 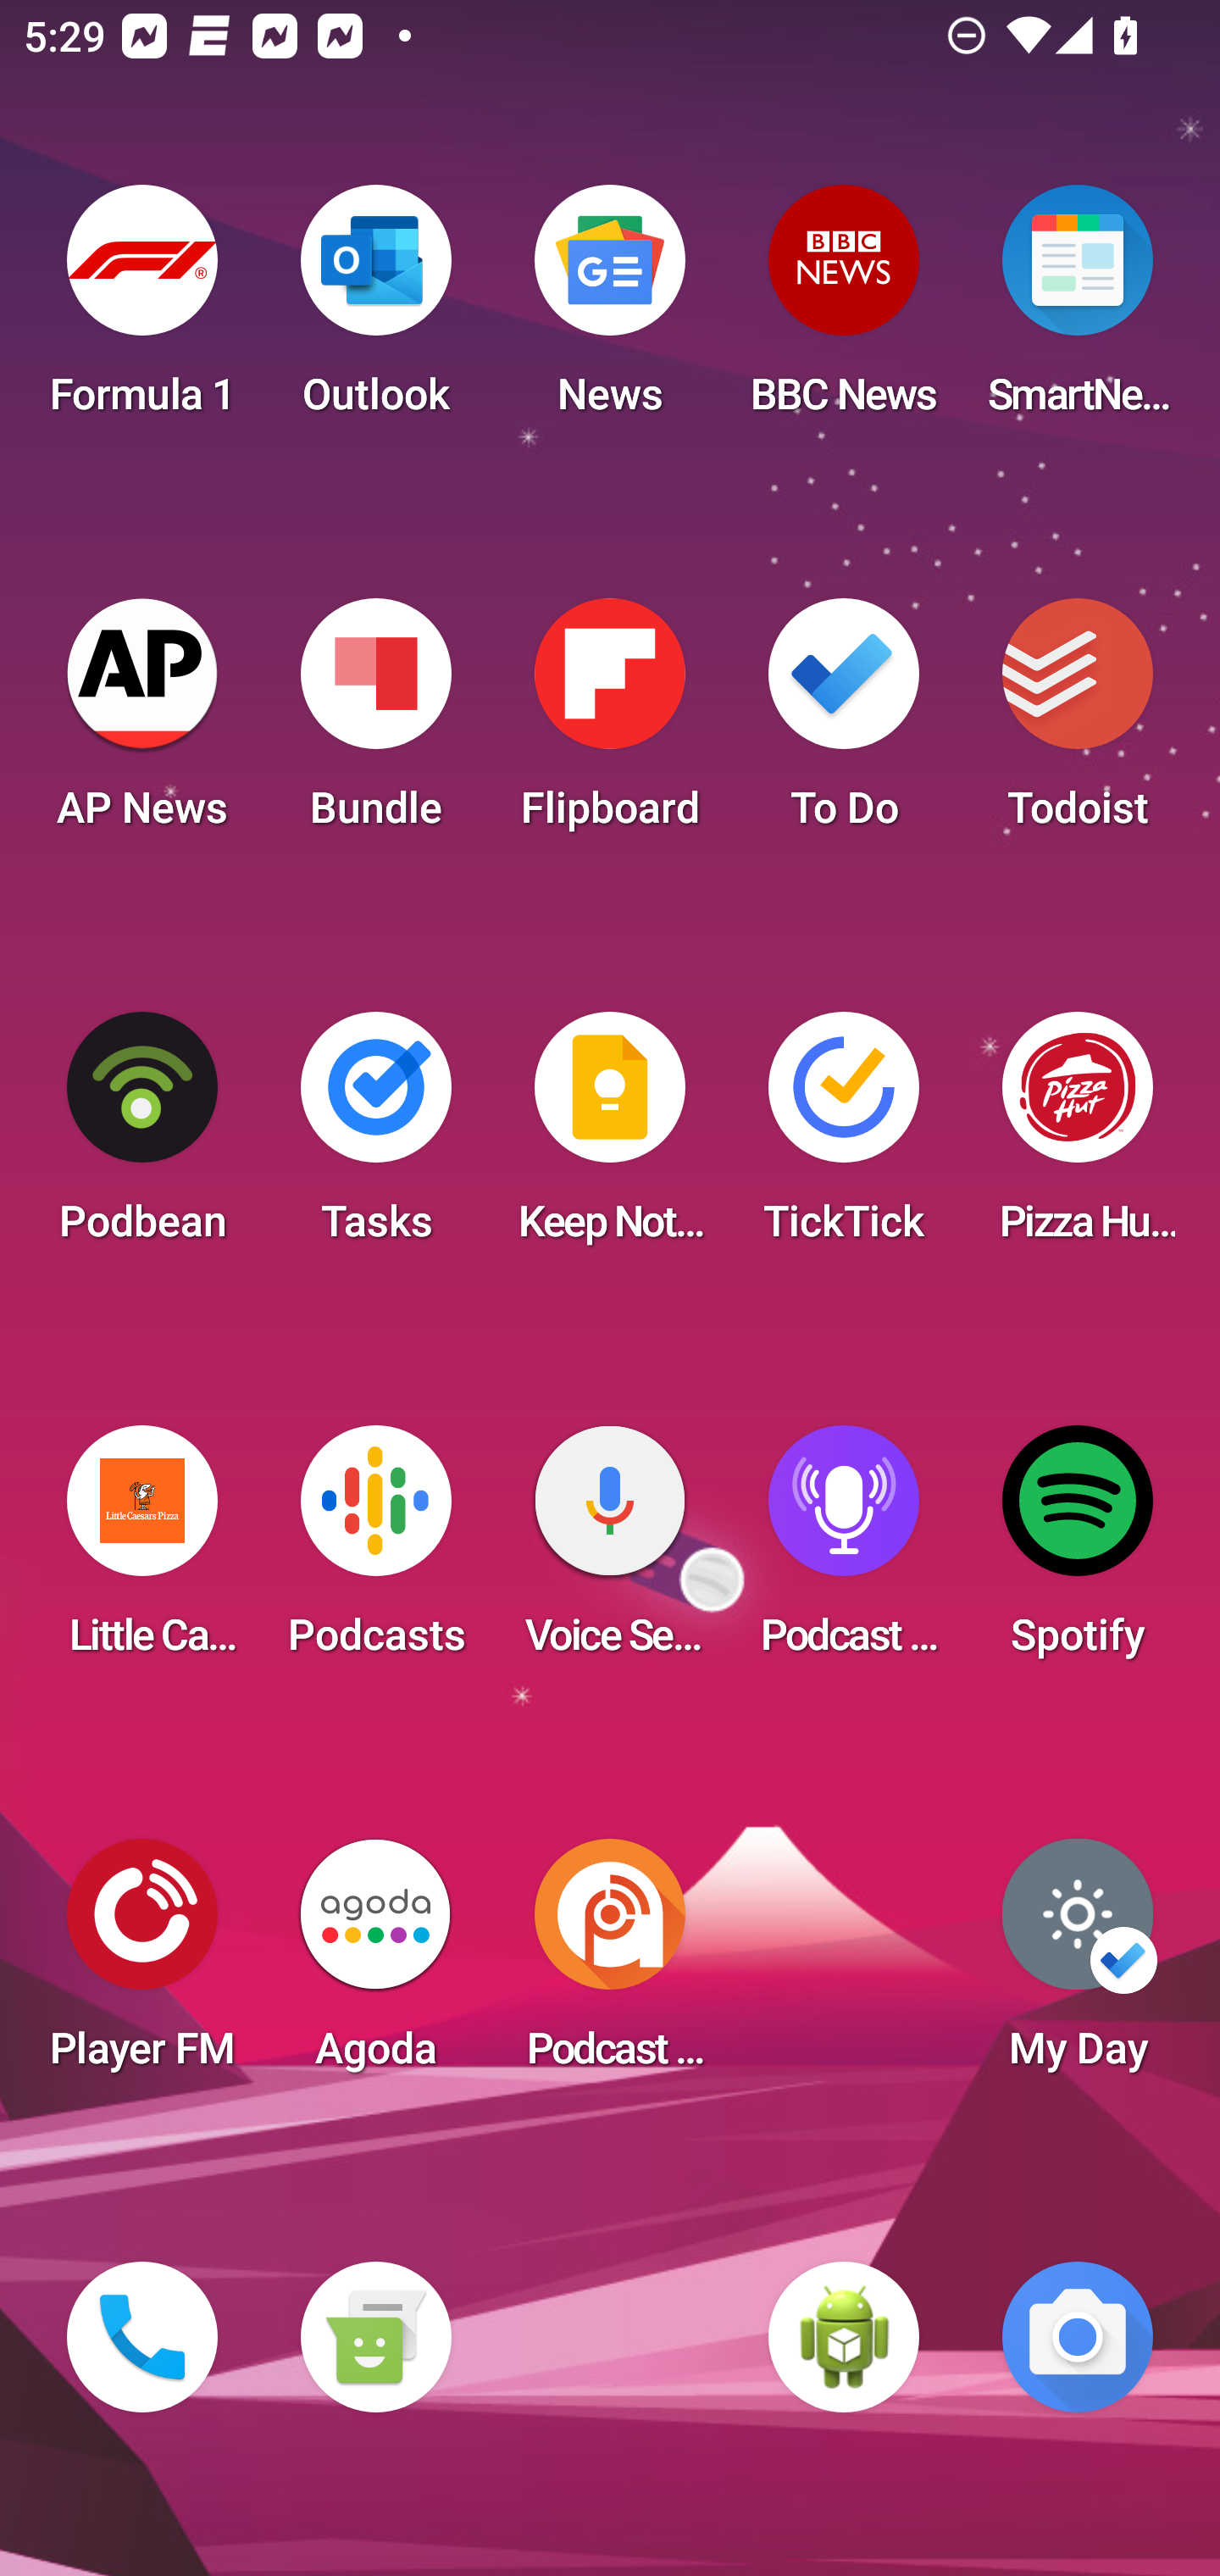 I want to click on Player FM, so click(x=142, y=1964).